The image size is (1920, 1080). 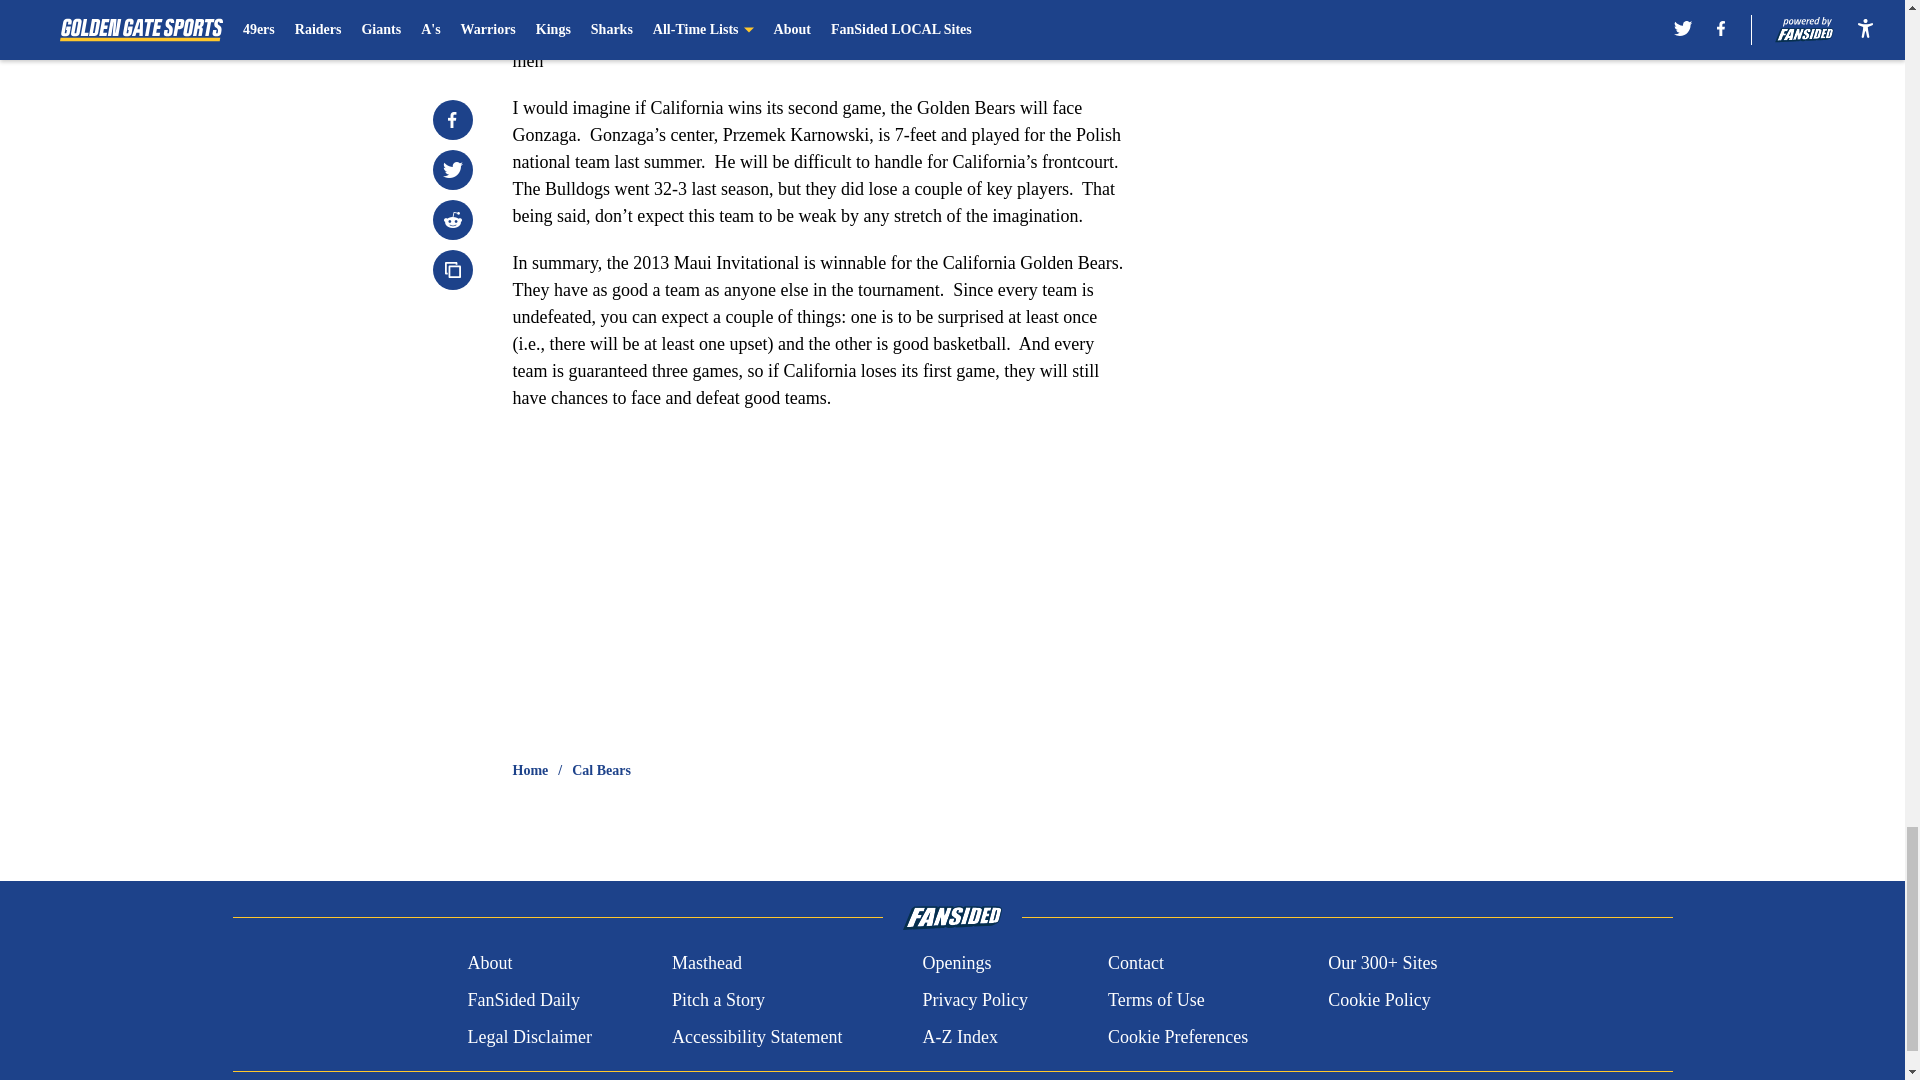 What do you see at coordinates (1135, 964) in the screenshot?
I see `Contact` at bounding box center [1135, 964].